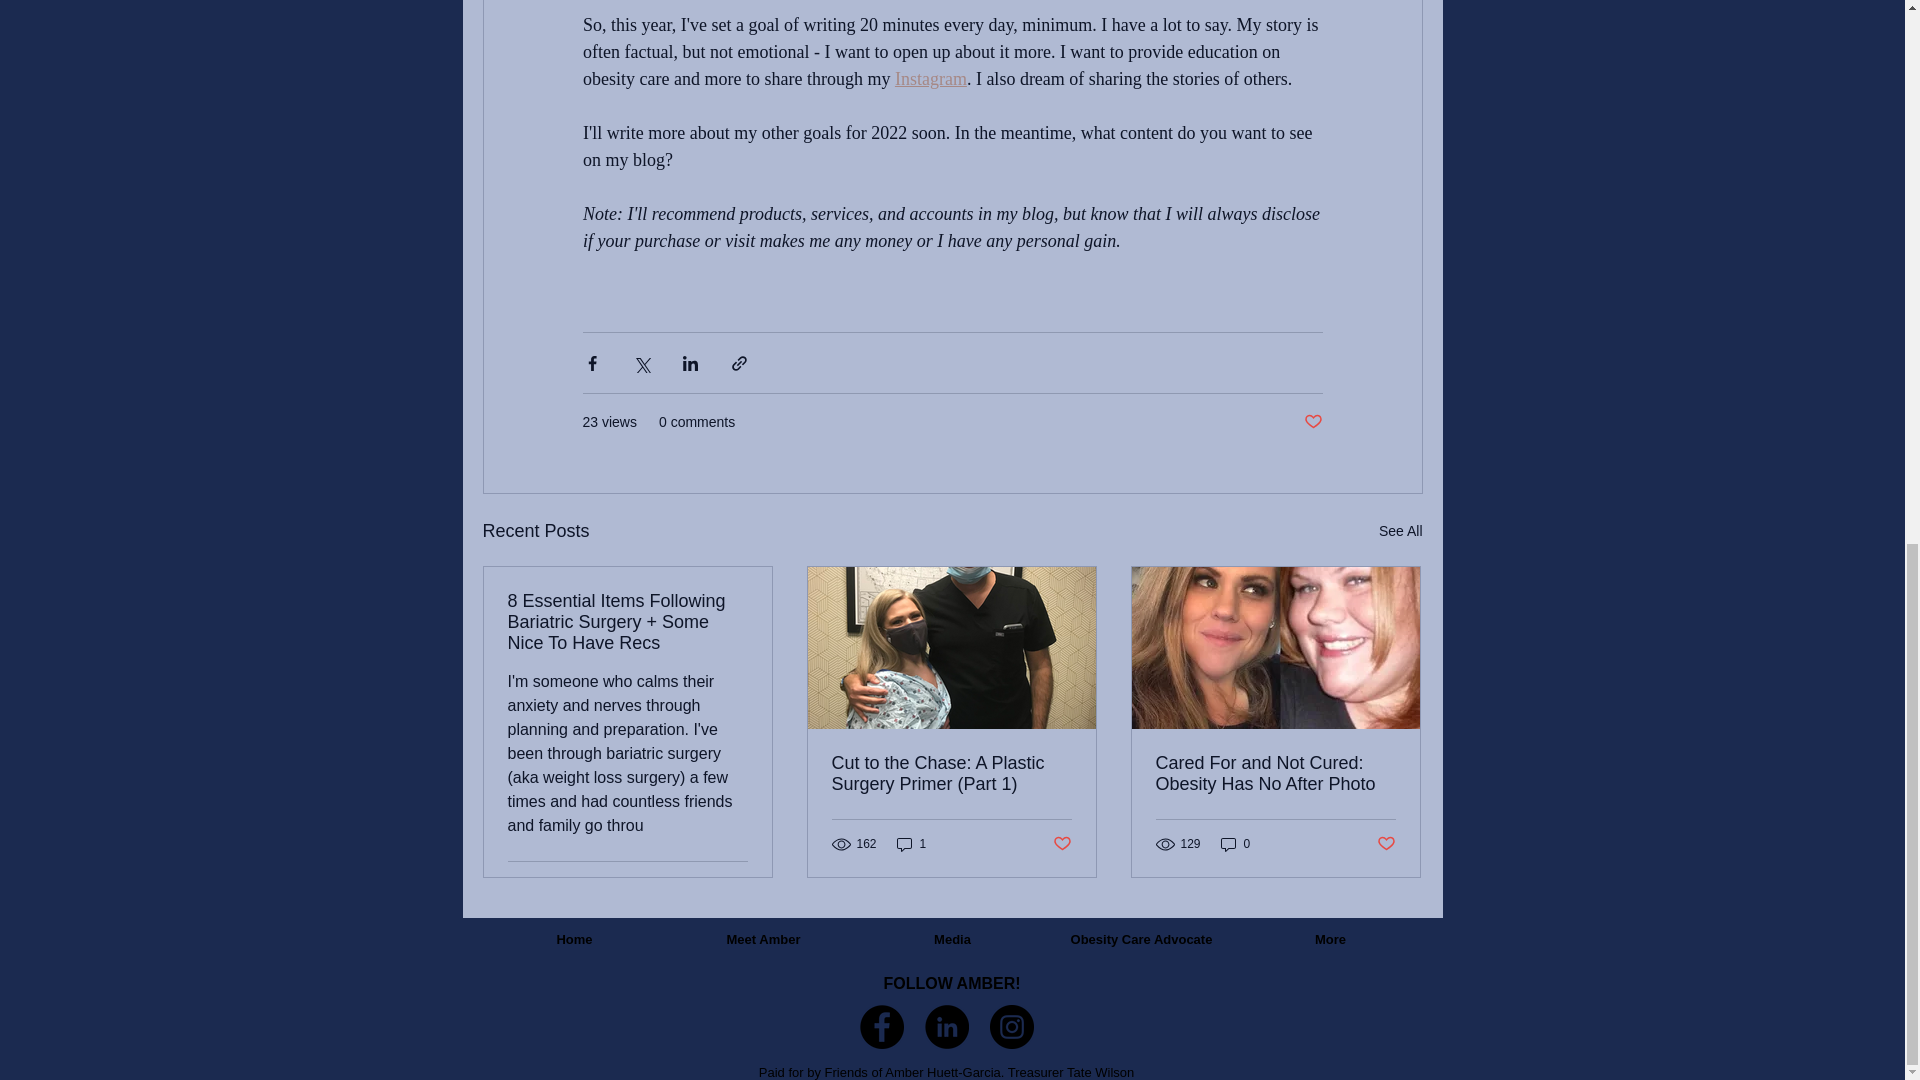 Image resolution: width=1920 pixels, height=1080 pixels. Describe the element at coordinates (1141, 940) in the screenshot. I see `Obesity Care Advocate` at that location.